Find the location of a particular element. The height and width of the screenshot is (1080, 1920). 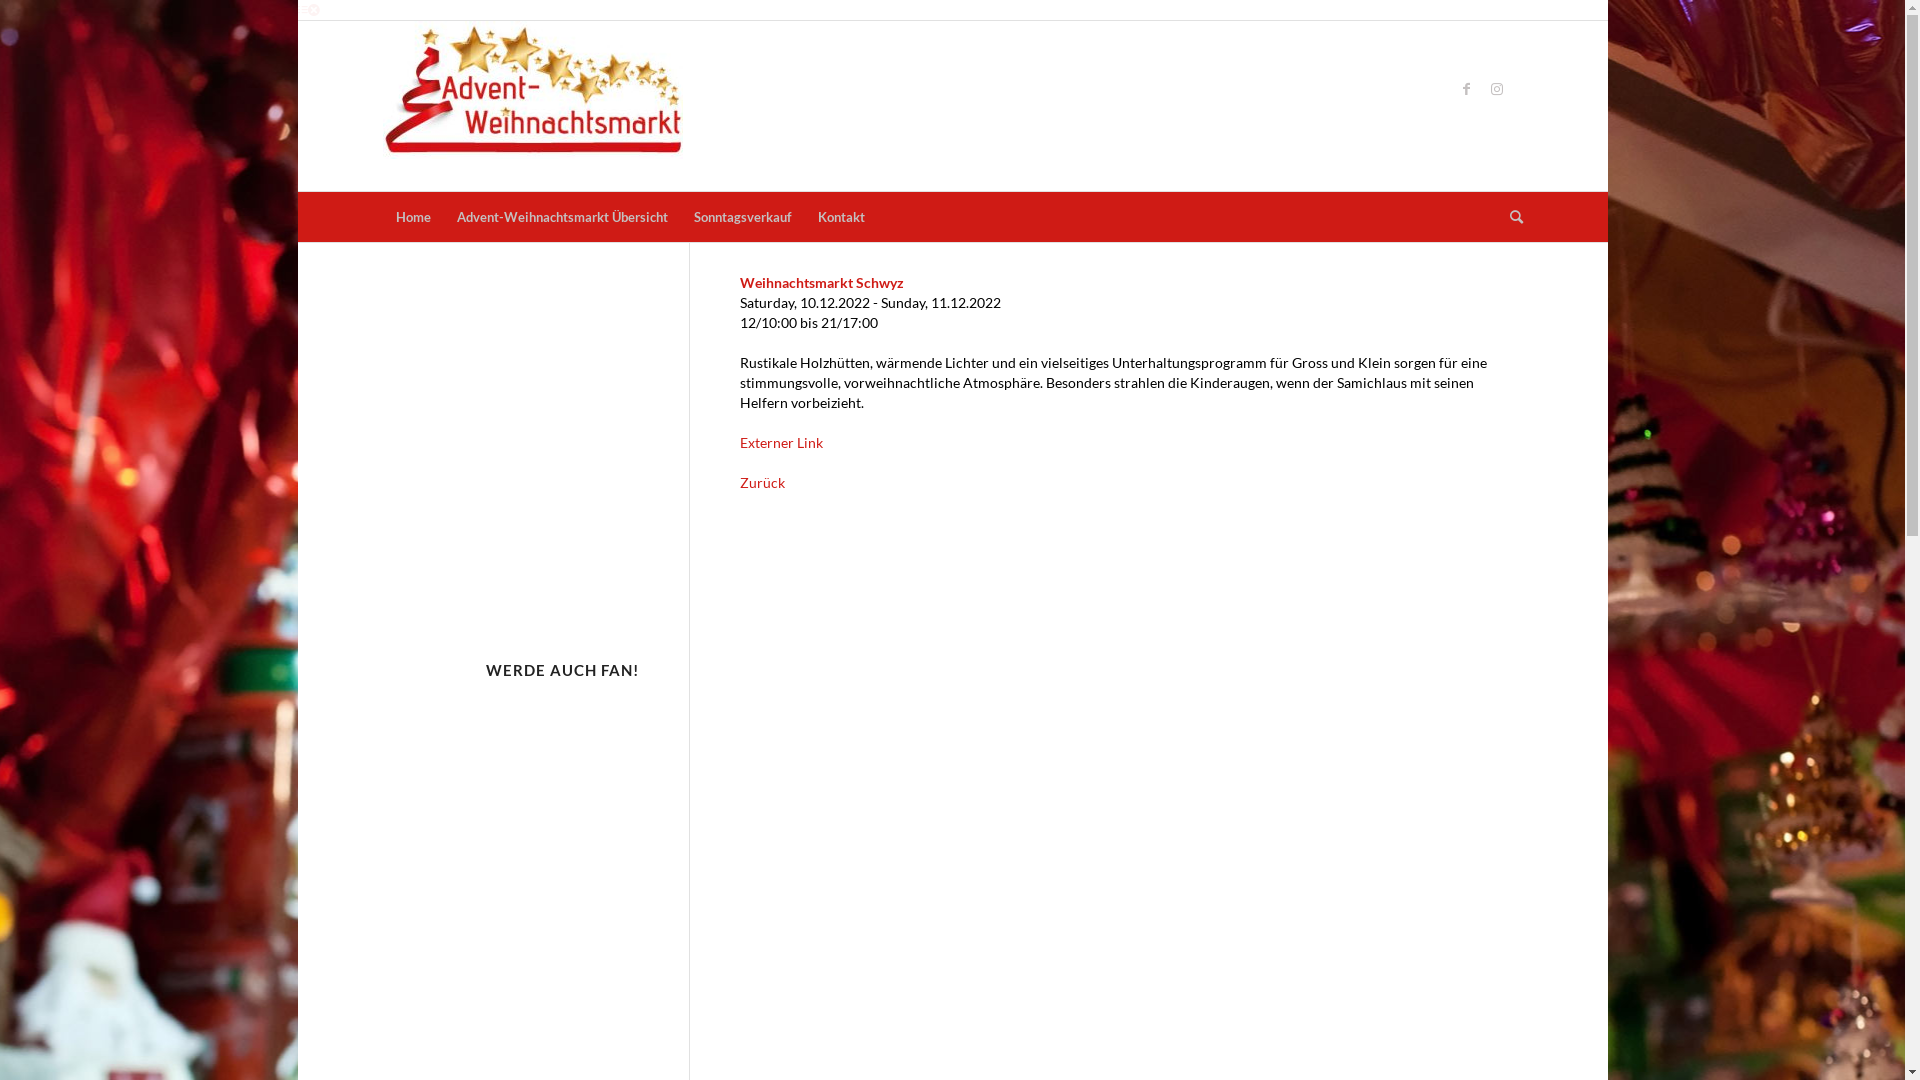

Home is located at coordinates (412, 217).